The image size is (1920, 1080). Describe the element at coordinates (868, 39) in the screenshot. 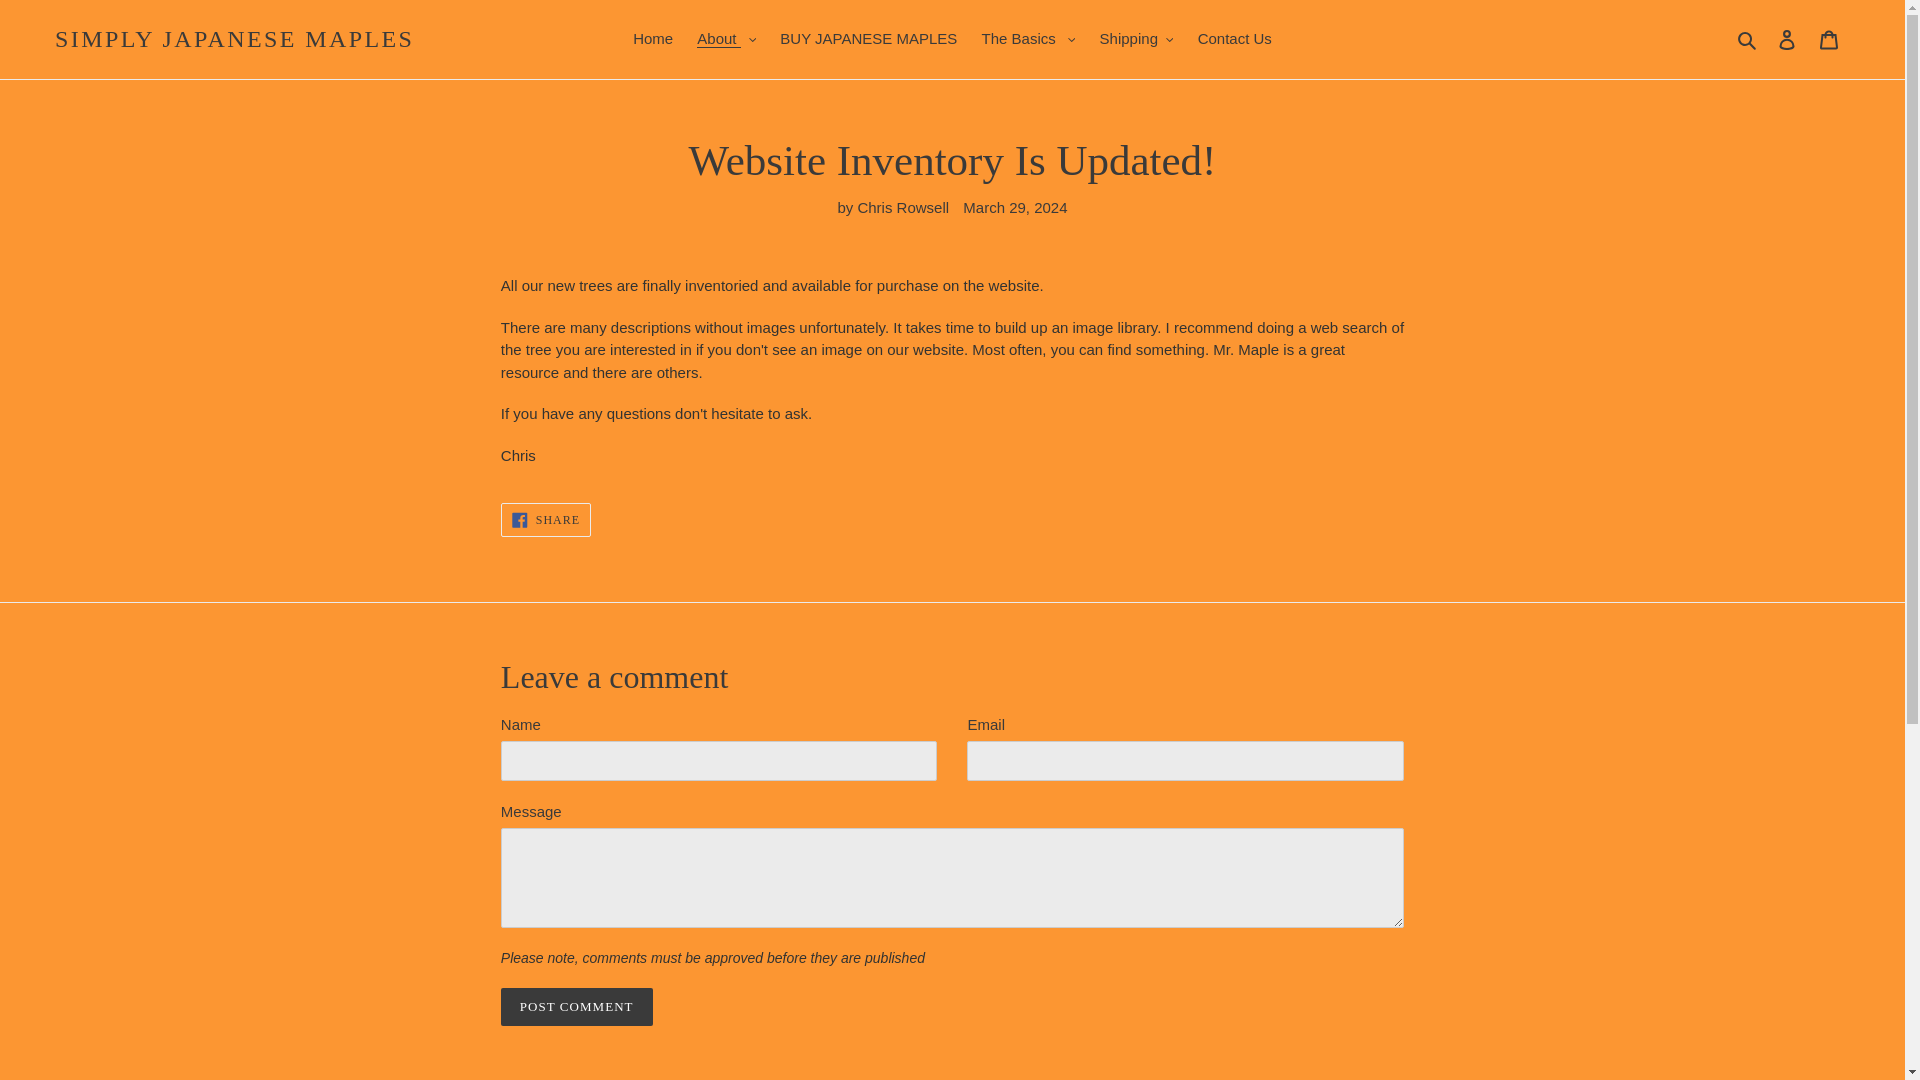

I see `BUY JAPANESE MAPLES` at that location.